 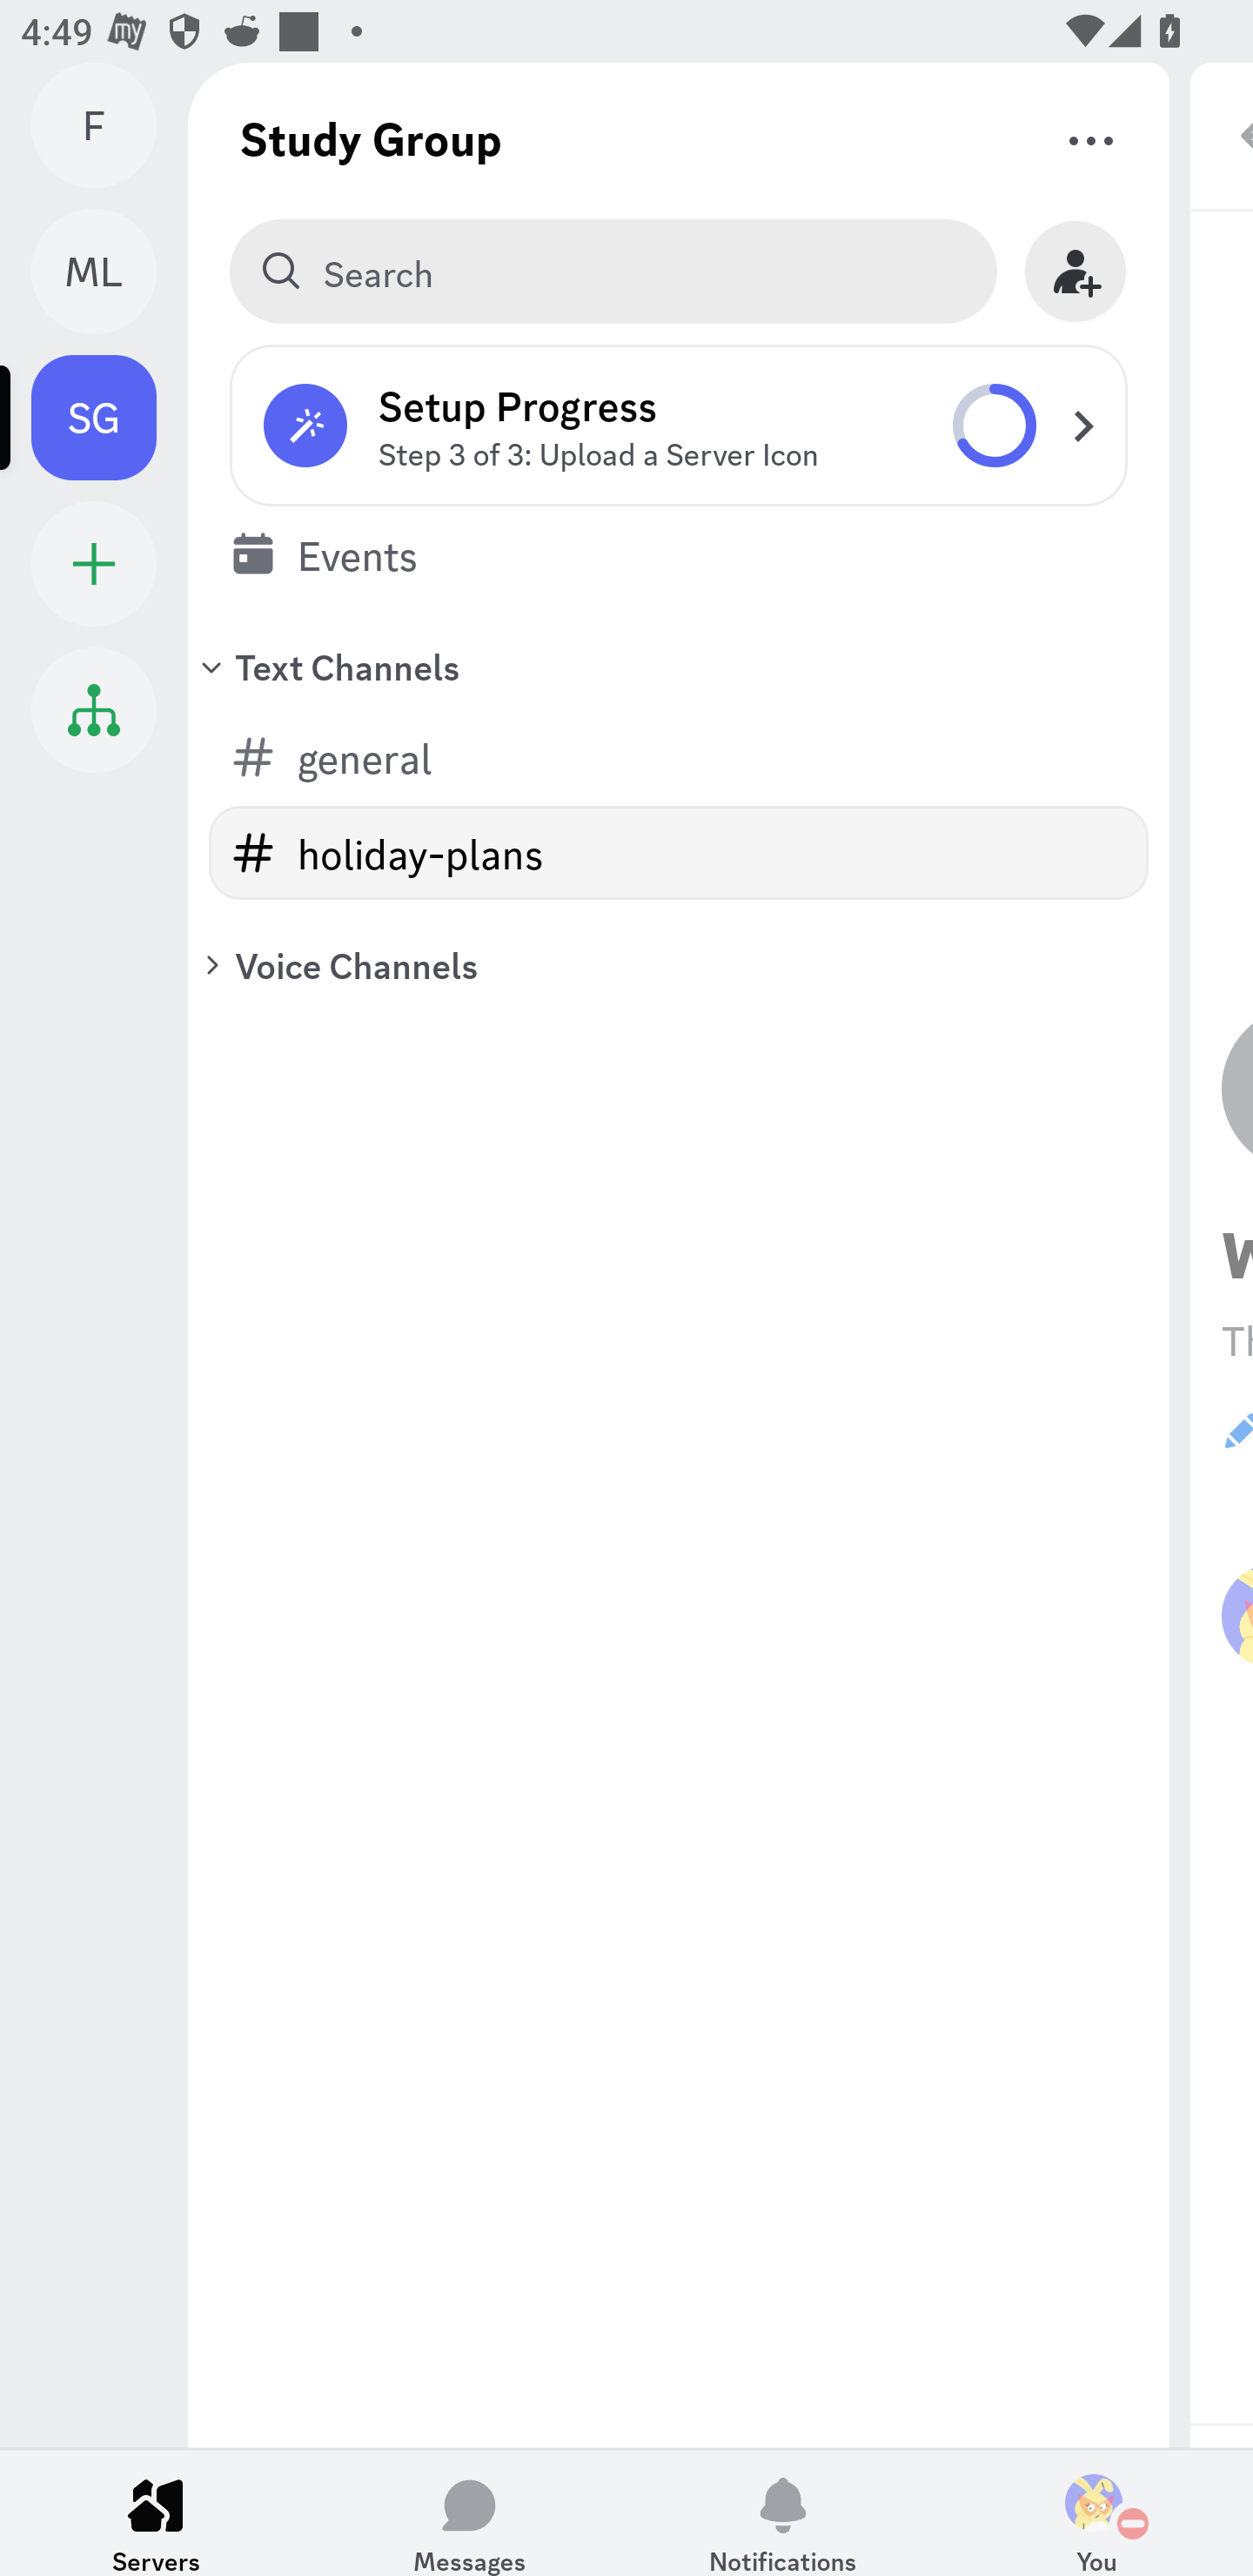 I want to click on   Study Group SG, so click(x=110, y=417).